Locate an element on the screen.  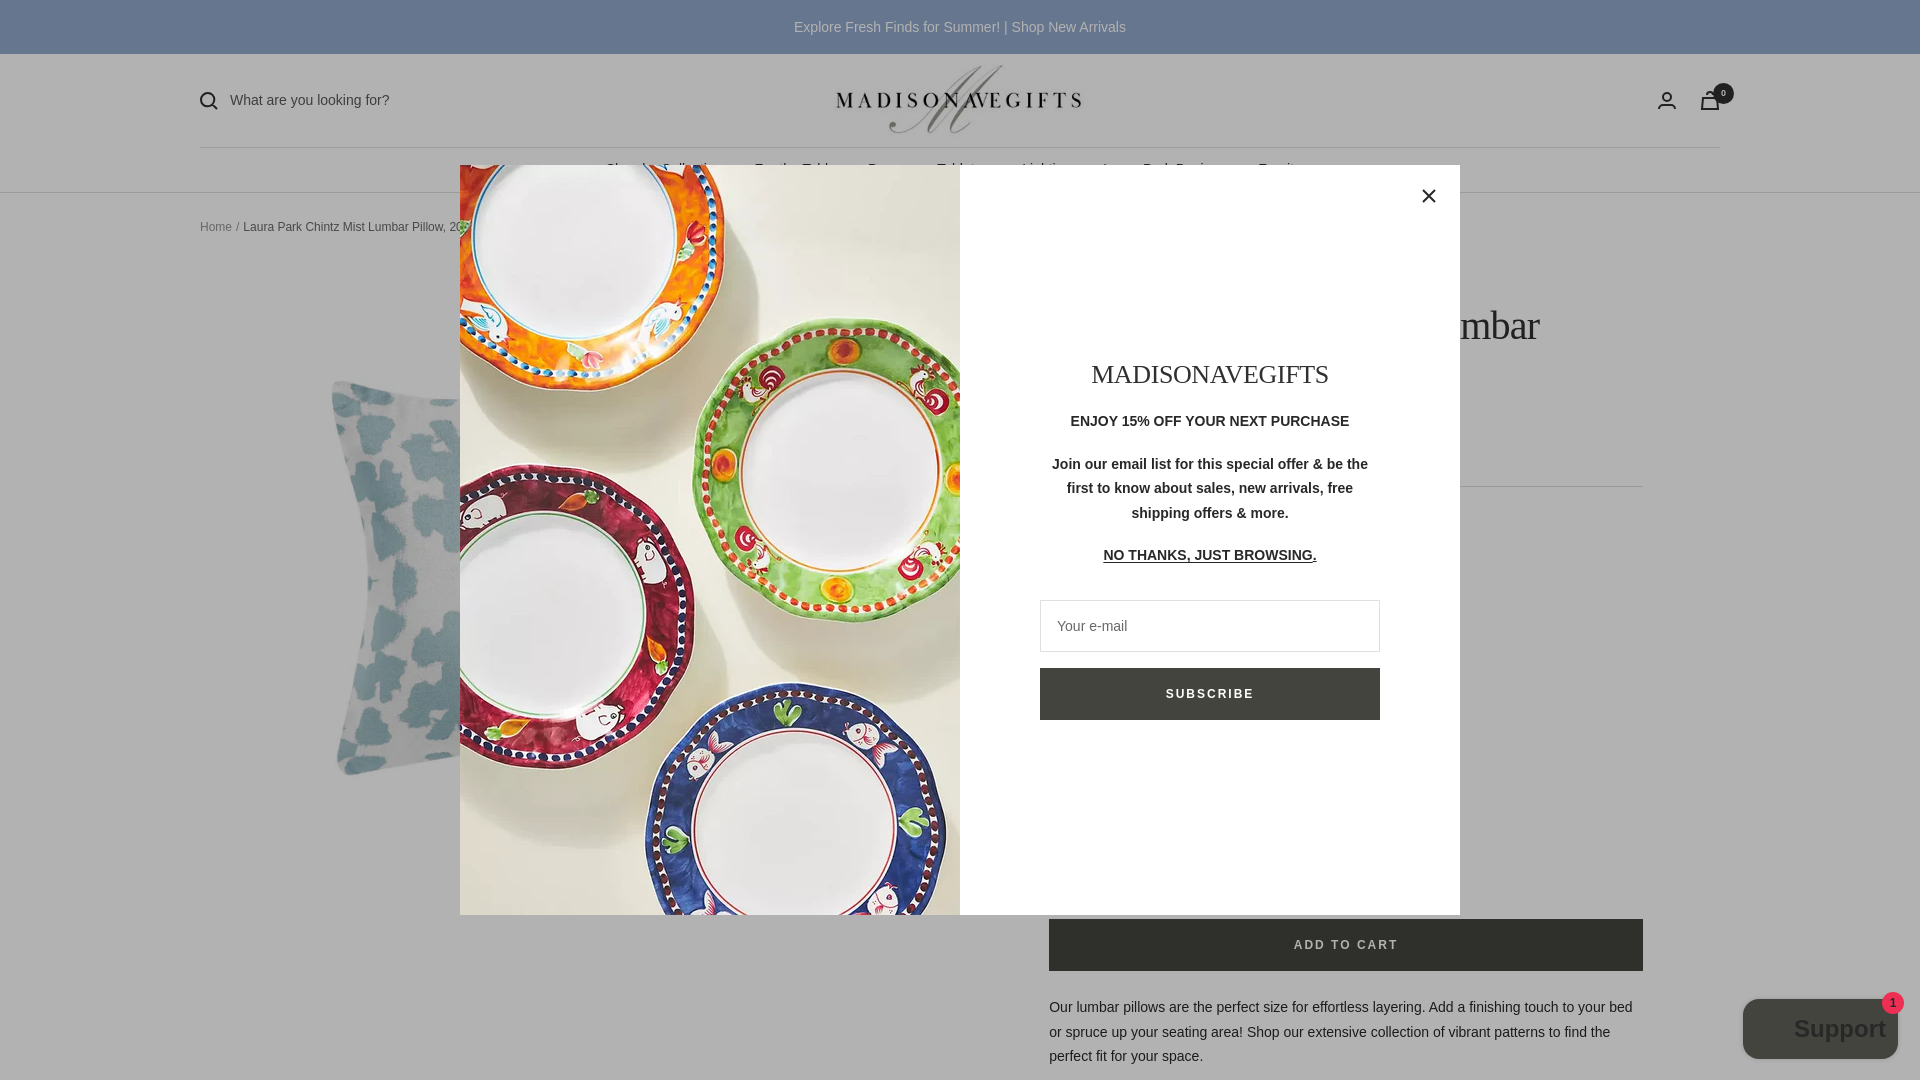
MadisonAveGifts.com is located at coordinates (958, 100).